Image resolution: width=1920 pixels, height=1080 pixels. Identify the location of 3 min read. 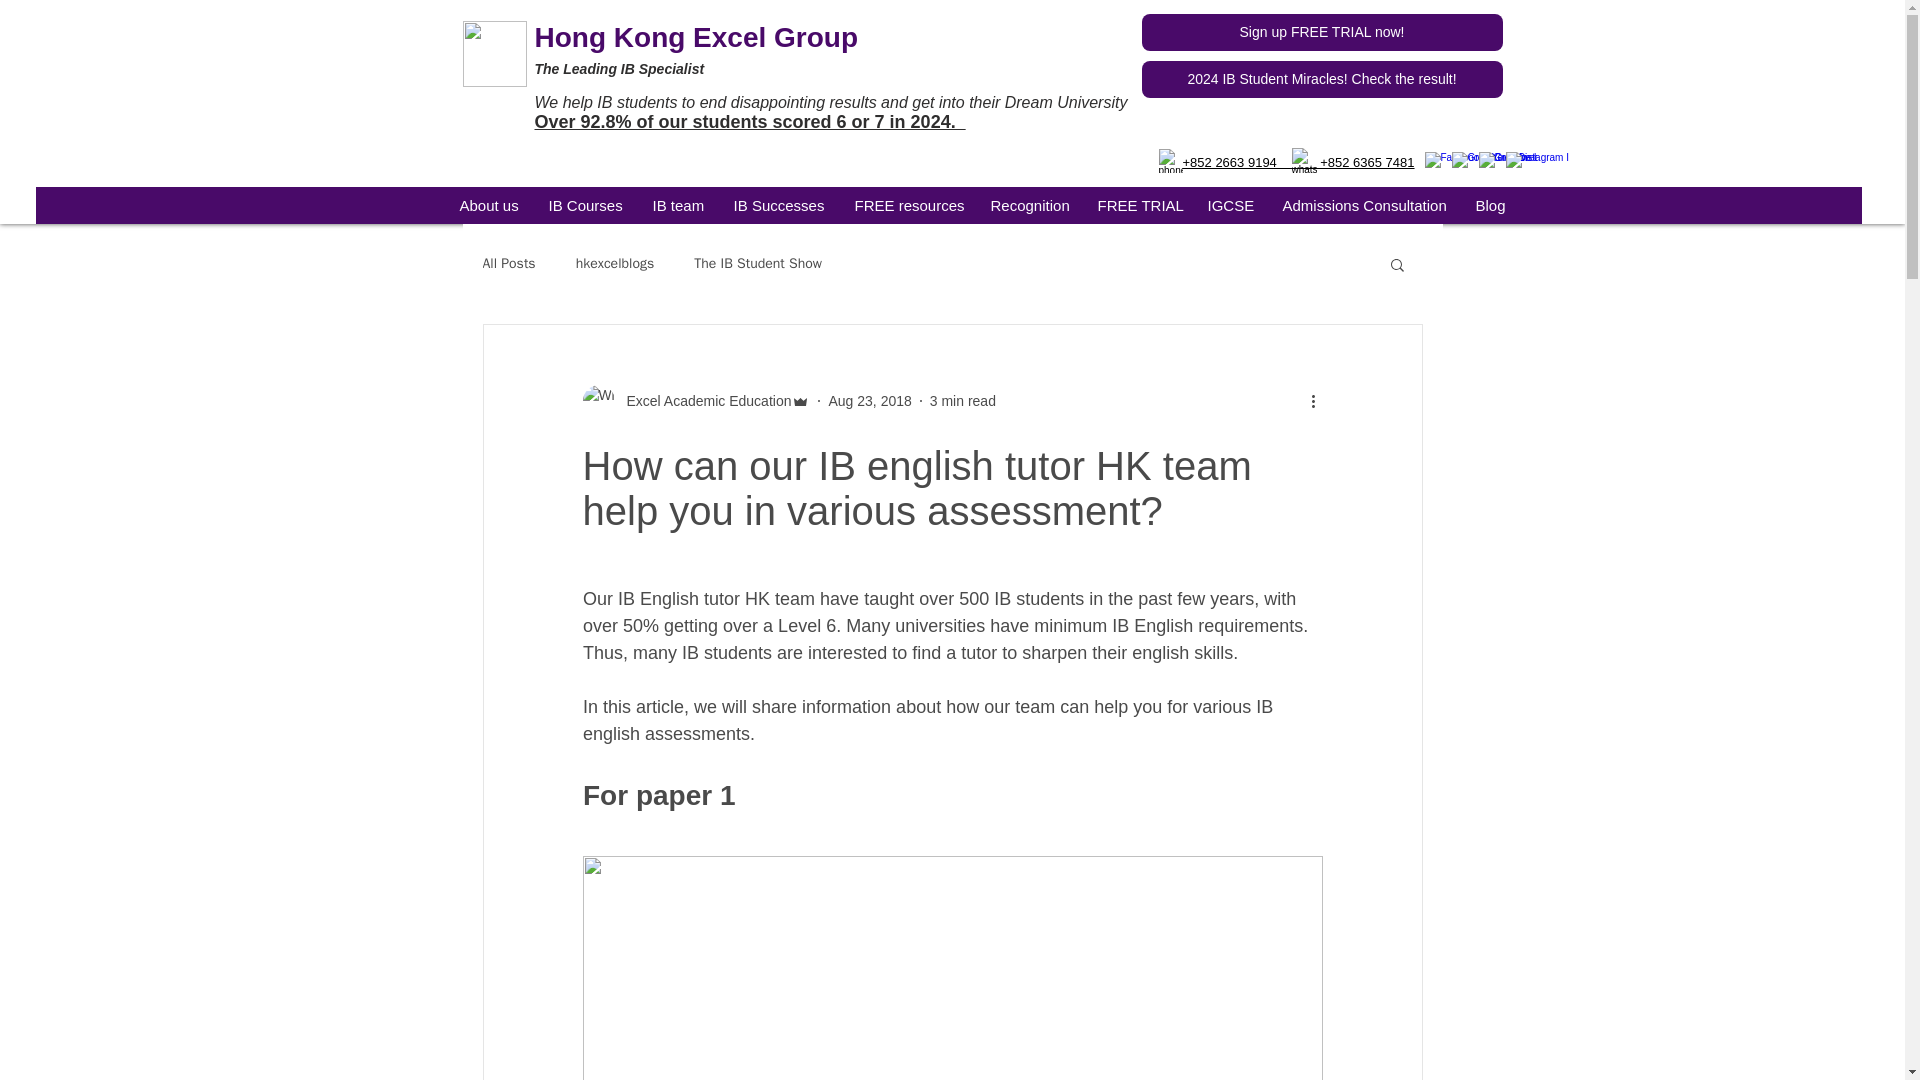
(962, 401).